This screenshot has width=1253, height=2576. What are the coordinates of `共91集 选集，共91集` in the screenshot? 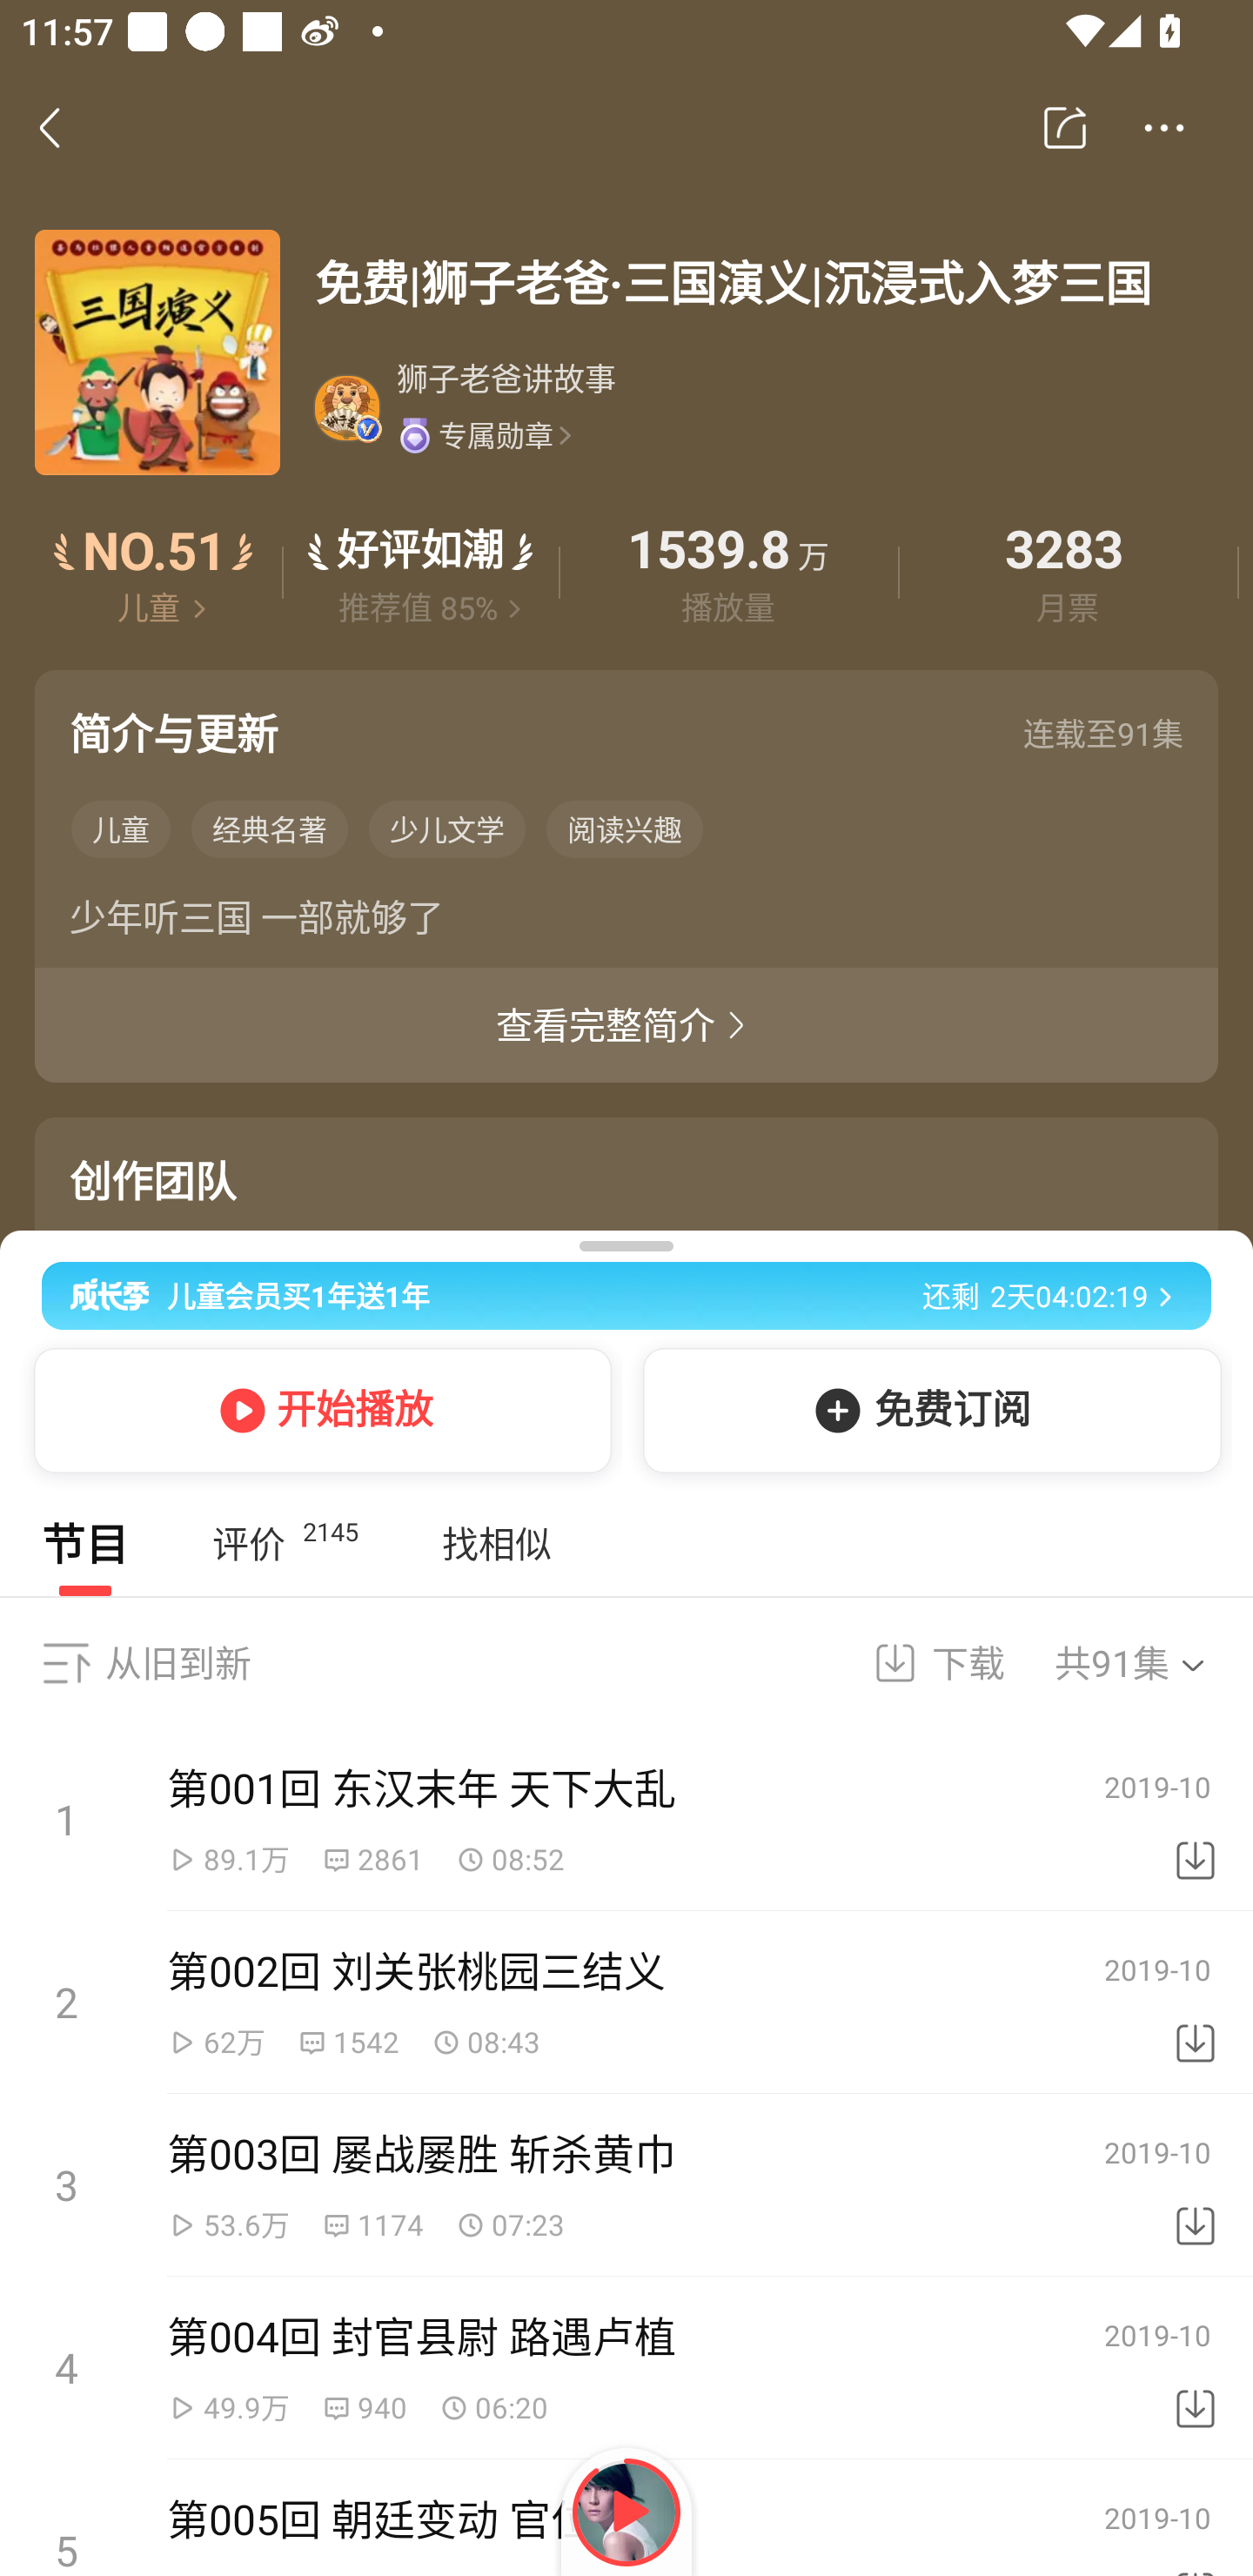 It's located at (1149, 1662).